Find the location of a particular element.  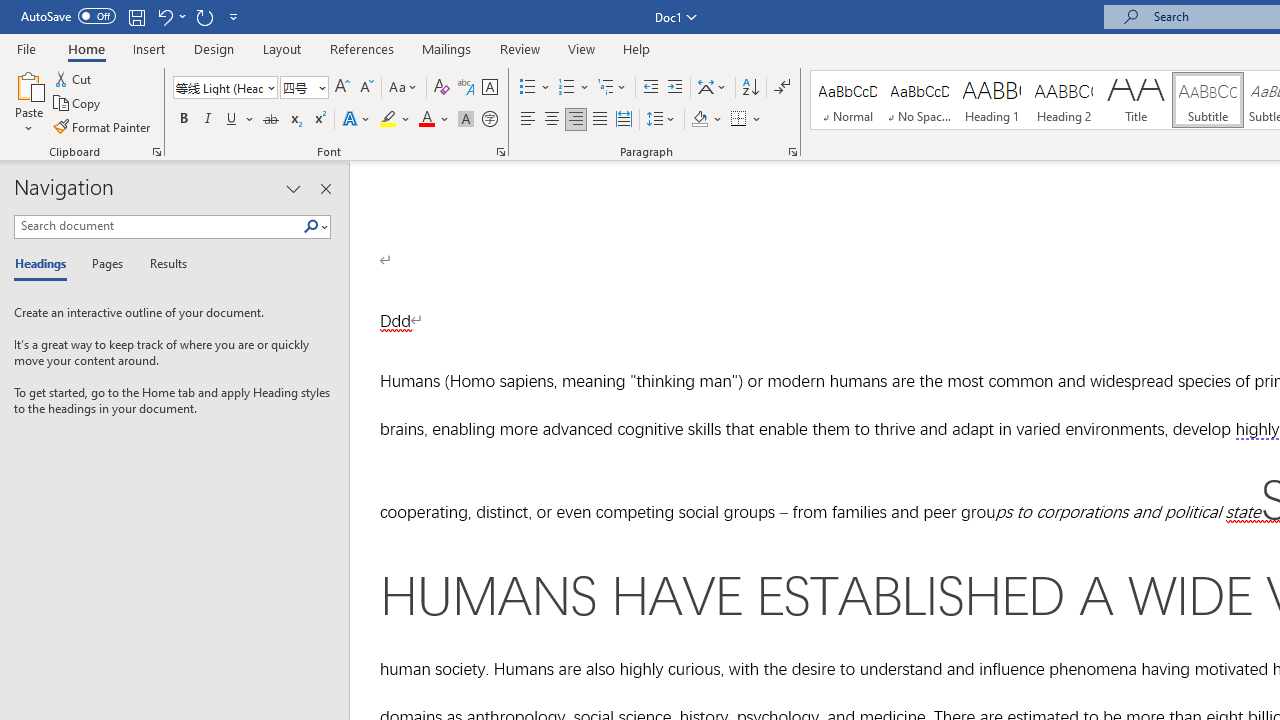

Enclose Characters... is located at coordinates (489, 120).